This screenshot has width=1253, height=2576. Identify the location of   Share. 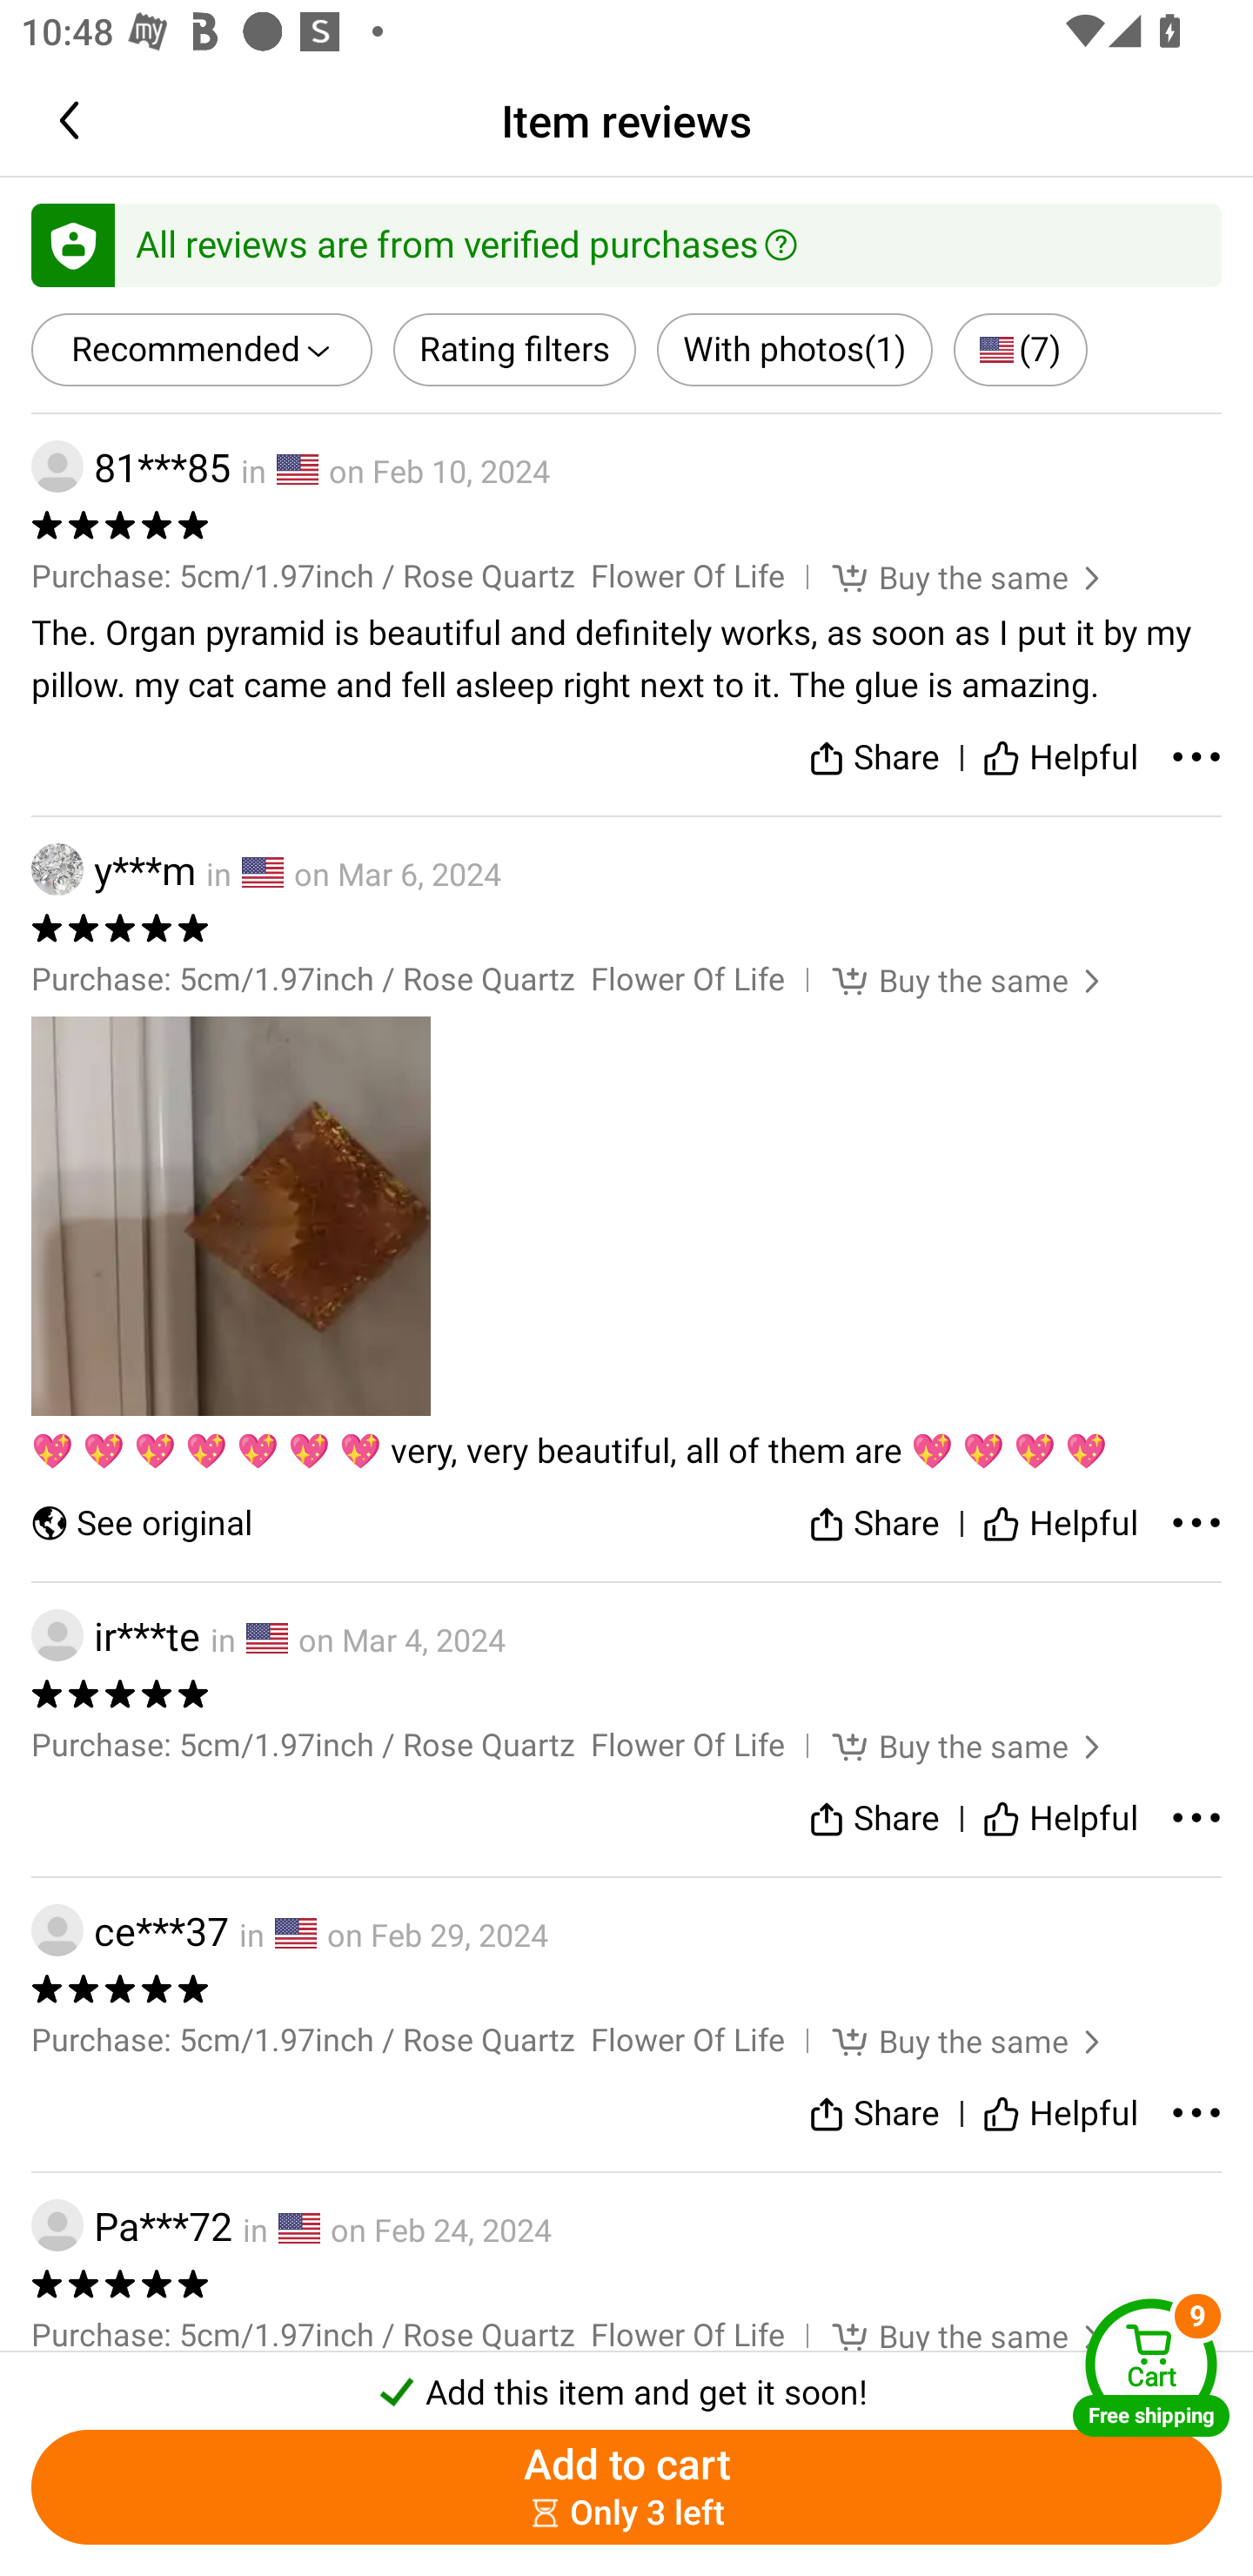
(874, 2113).